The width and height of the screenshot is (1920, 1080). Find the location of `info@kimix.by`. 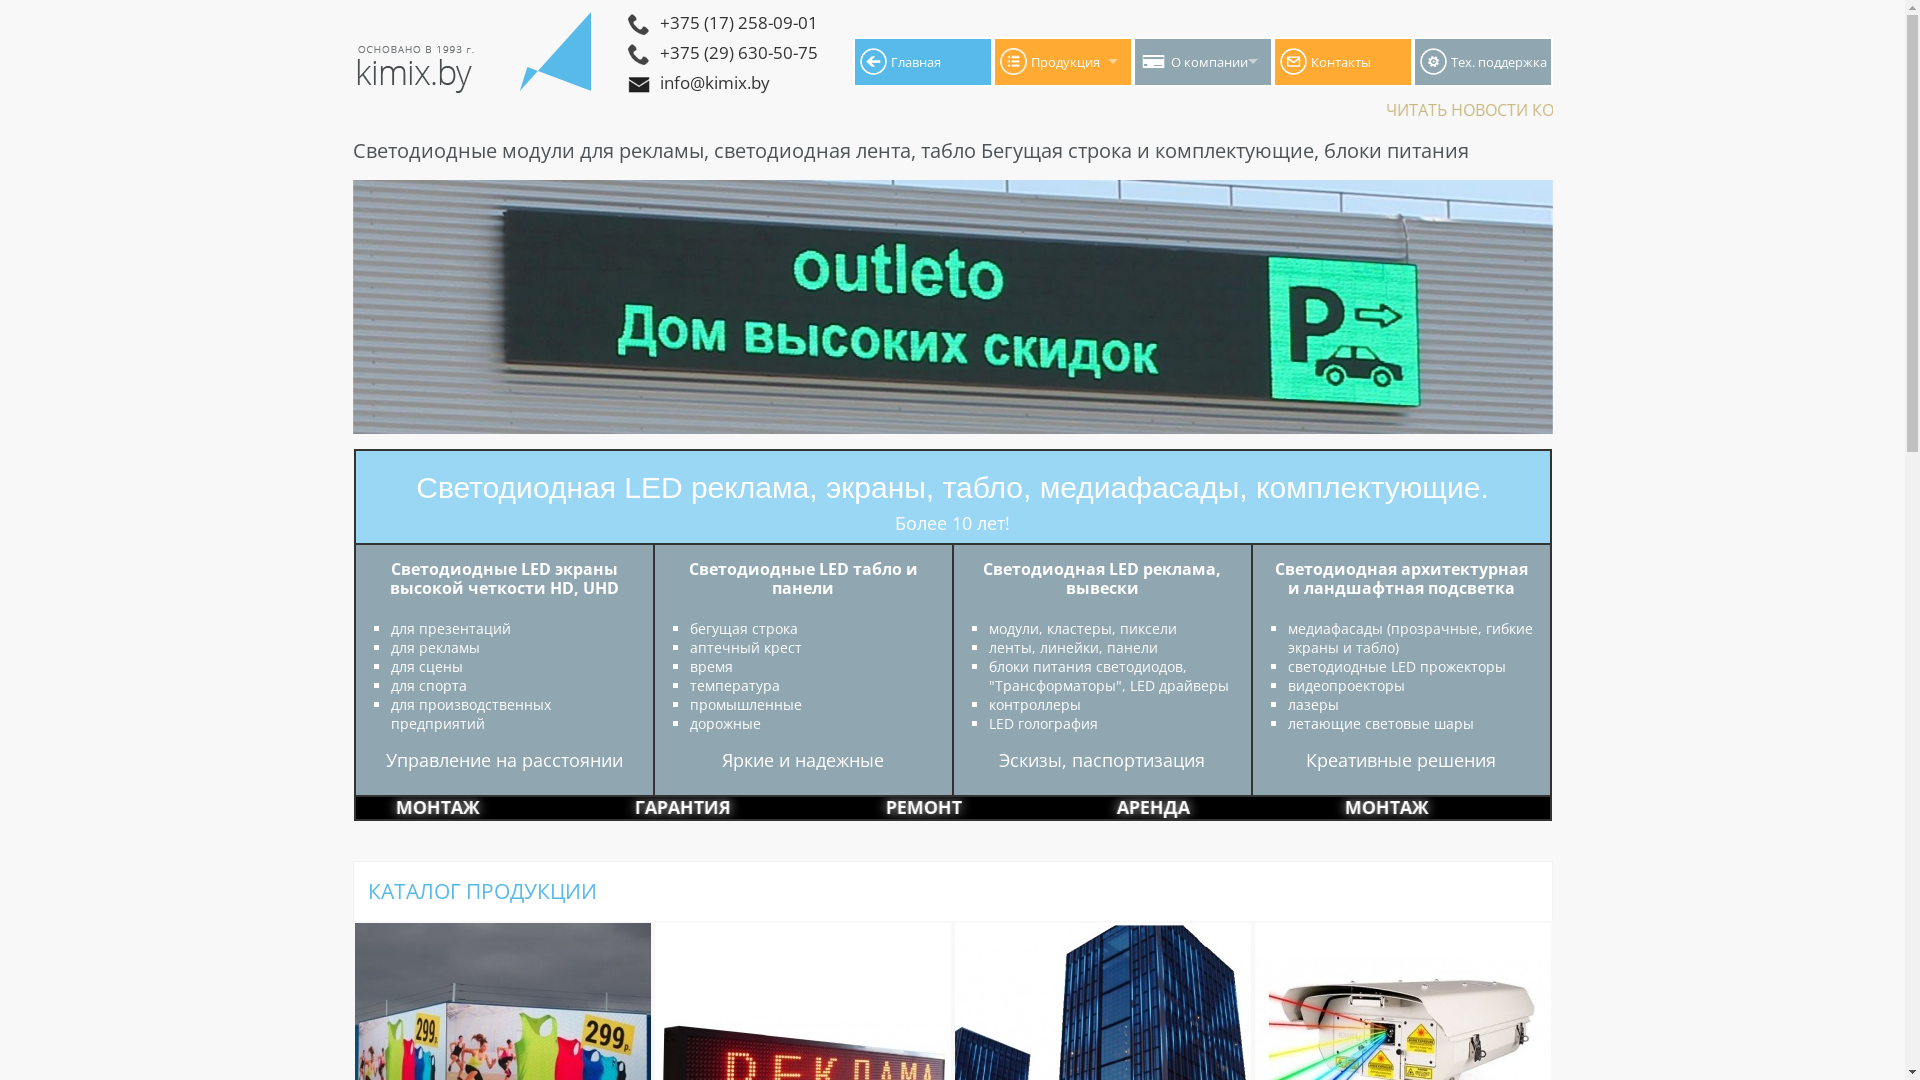

info@kimix.by is located at coordinates (790, 85).